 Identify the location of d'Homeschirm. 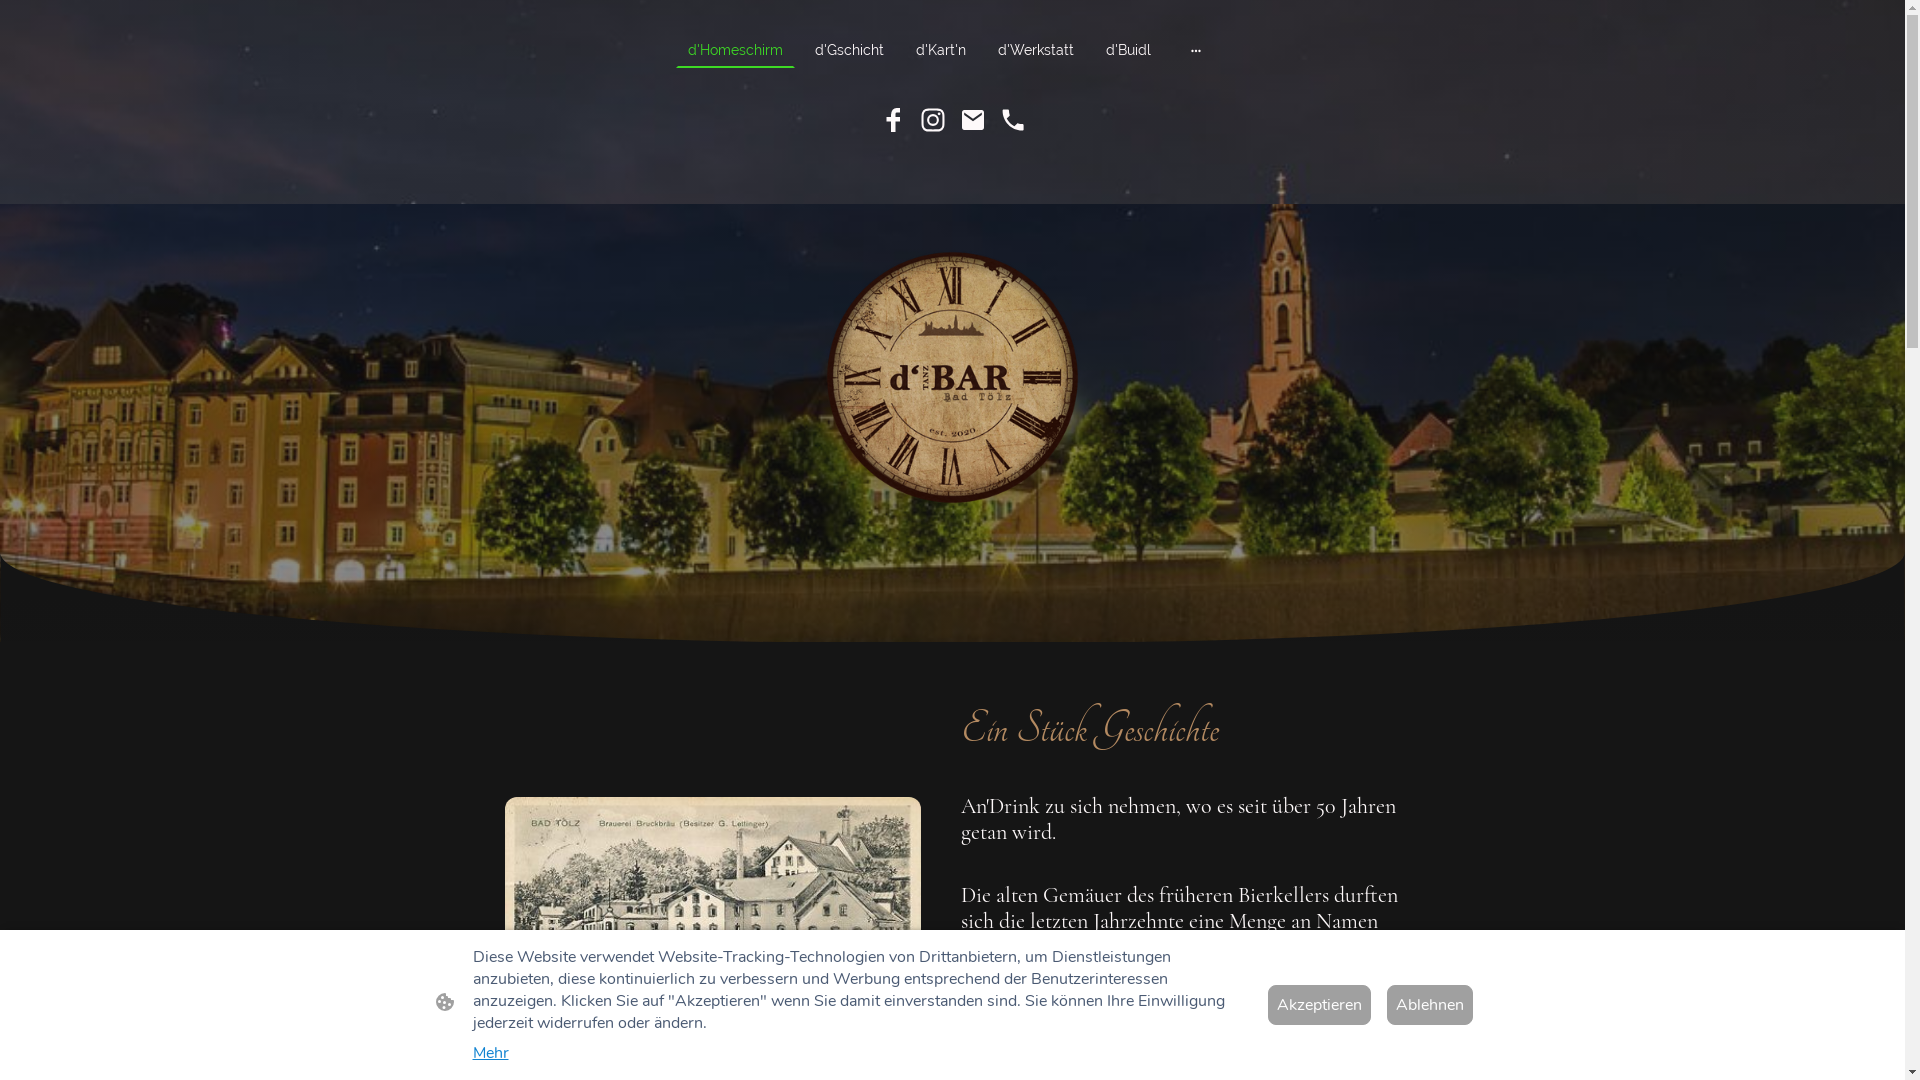
(736, 50).